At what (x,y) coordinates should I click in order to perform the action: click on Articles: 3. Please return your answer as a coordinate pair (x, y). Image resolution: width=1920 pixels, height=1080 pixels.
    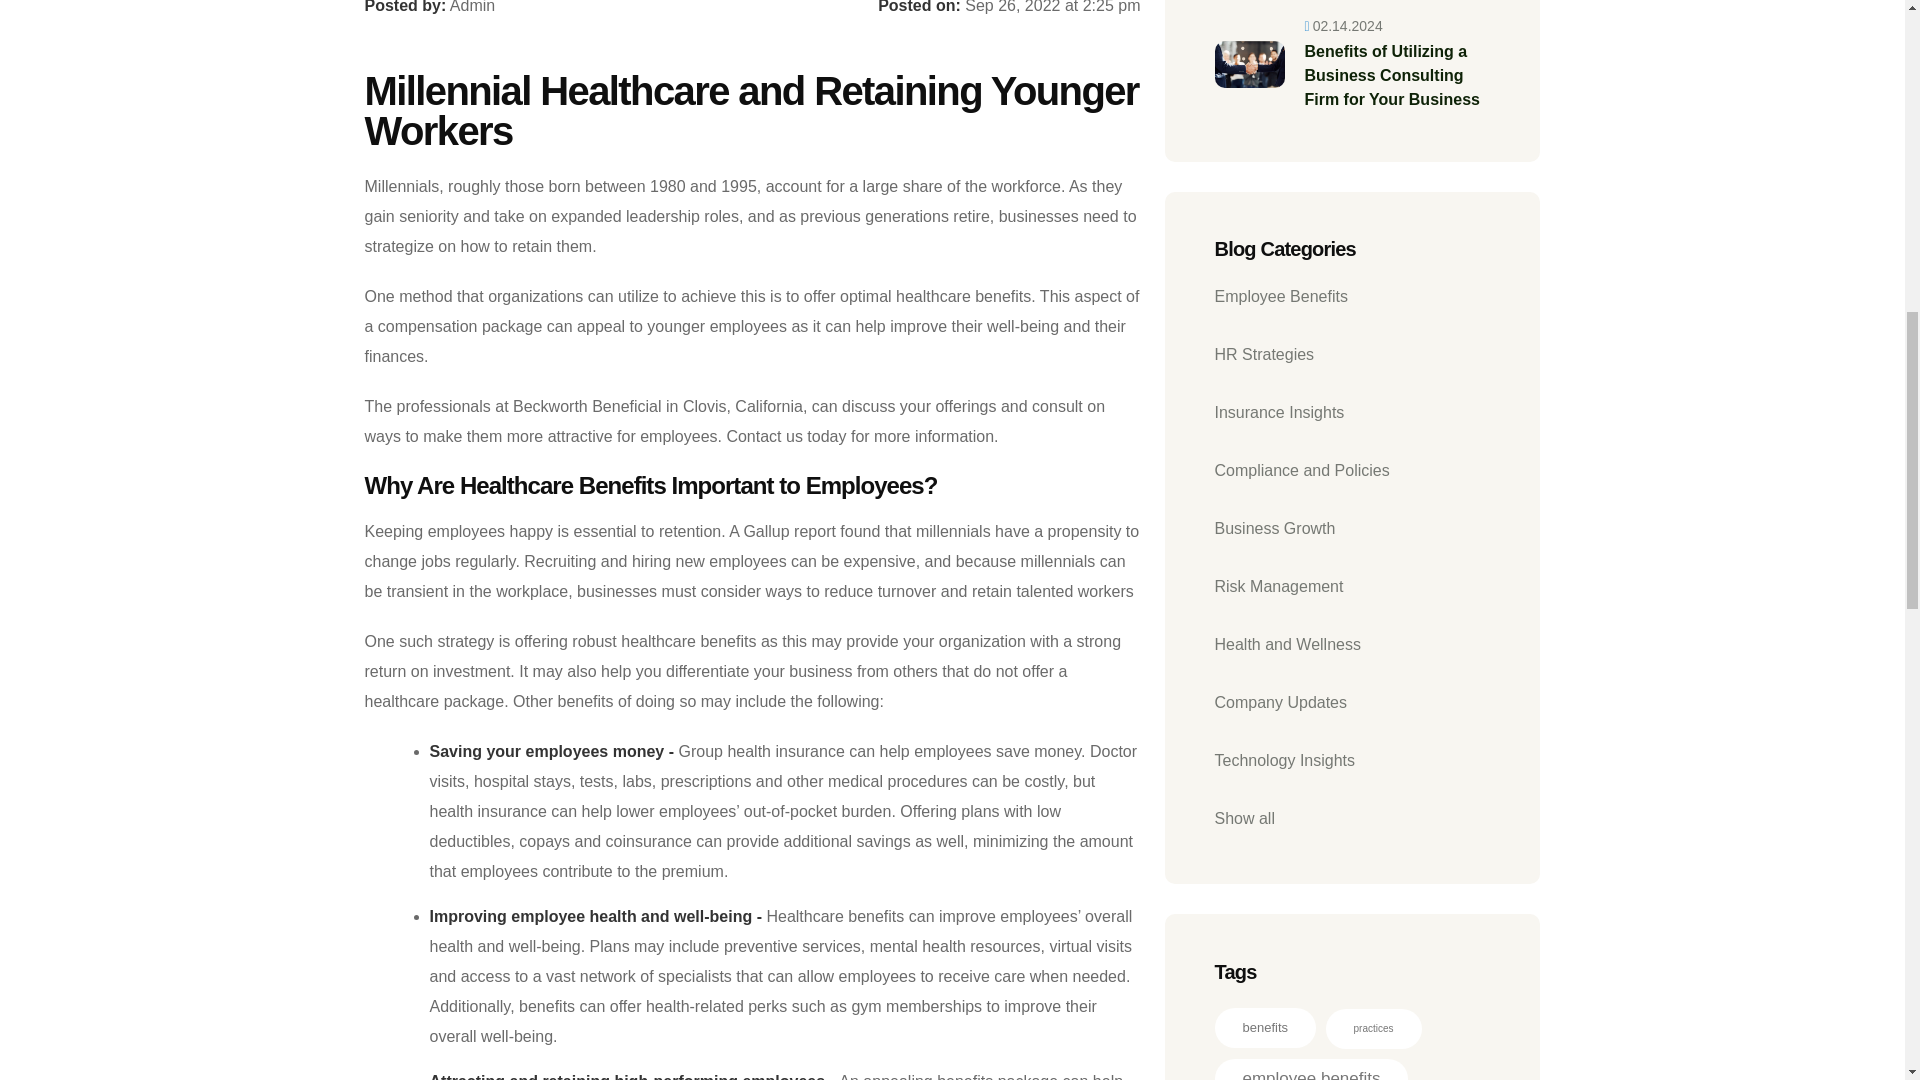
    Looking at the image, I should click on (1264, 1027).